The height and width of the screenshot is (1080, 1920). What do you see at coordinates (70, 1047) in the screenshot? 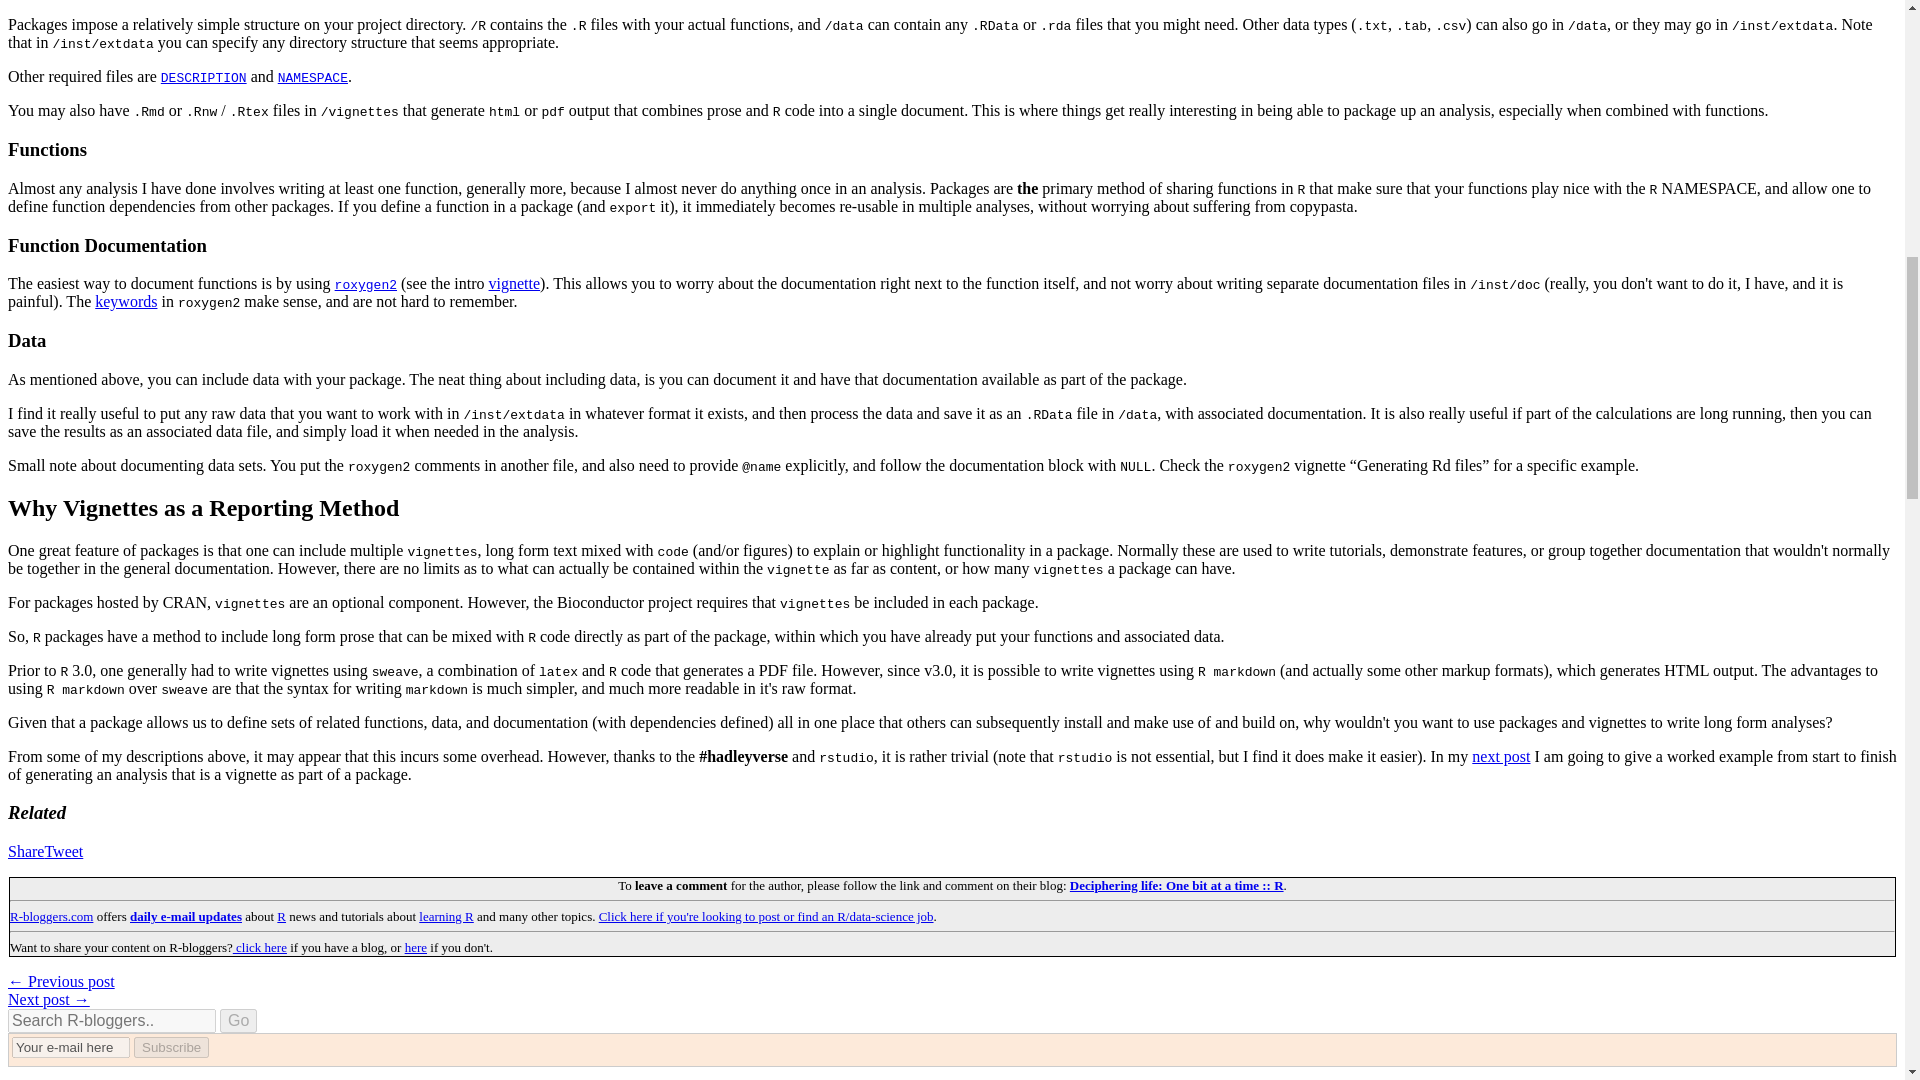
I see `Your e-mail here` at bounding box center [70, 1047].